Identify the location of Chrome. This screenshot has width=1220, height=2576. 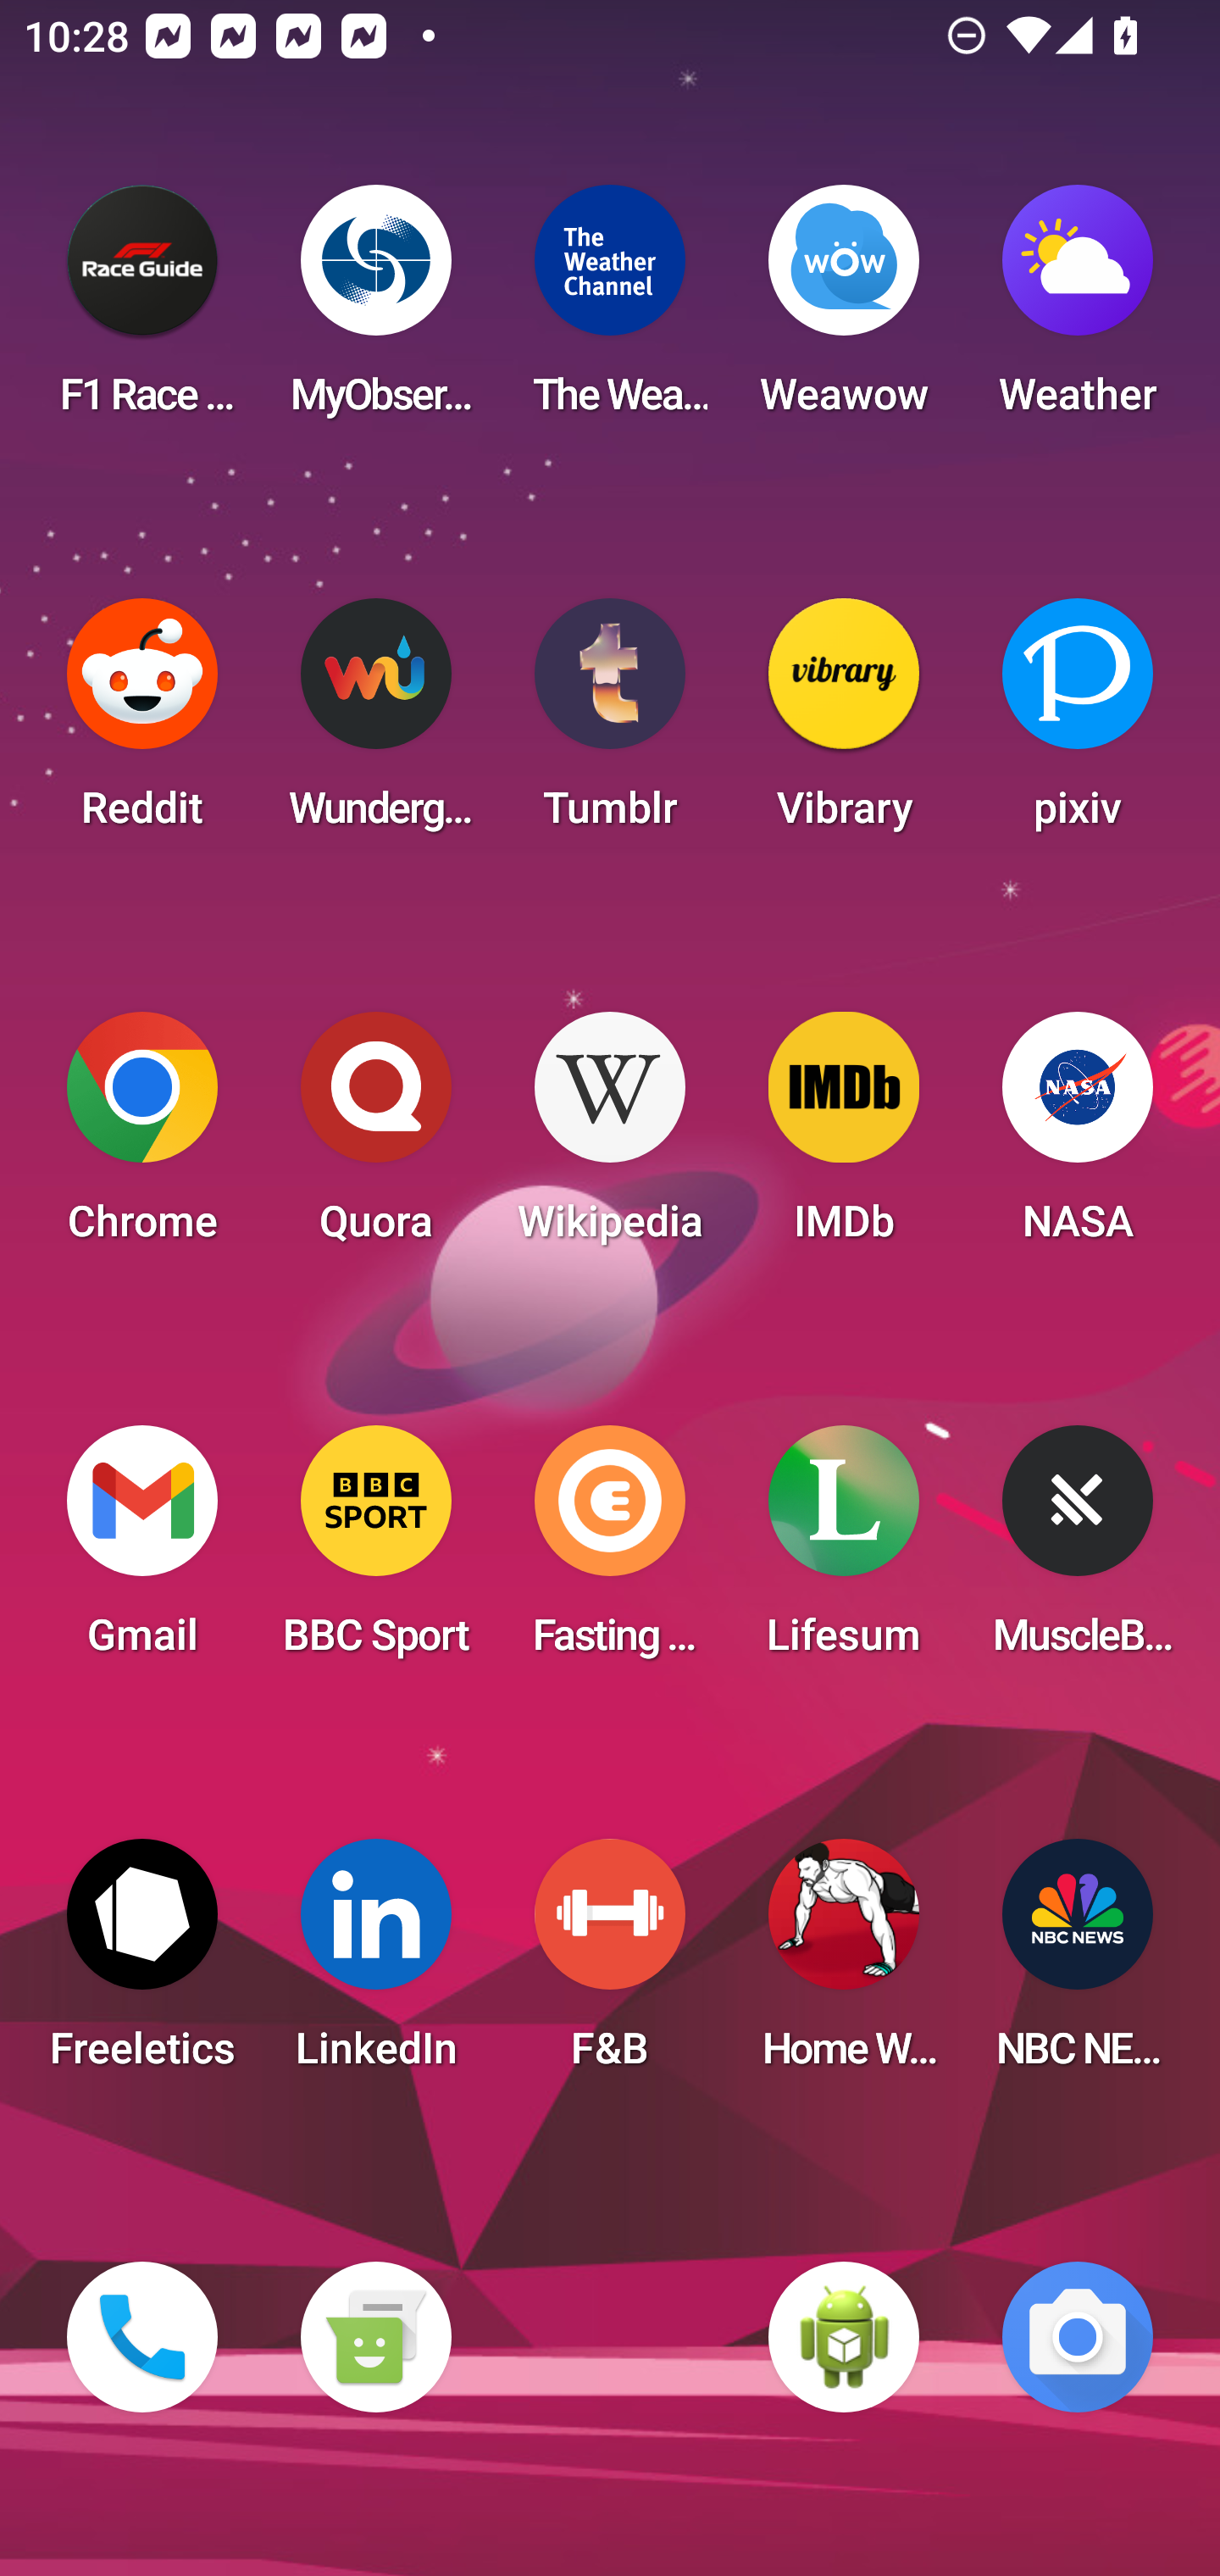
(142, 1137).